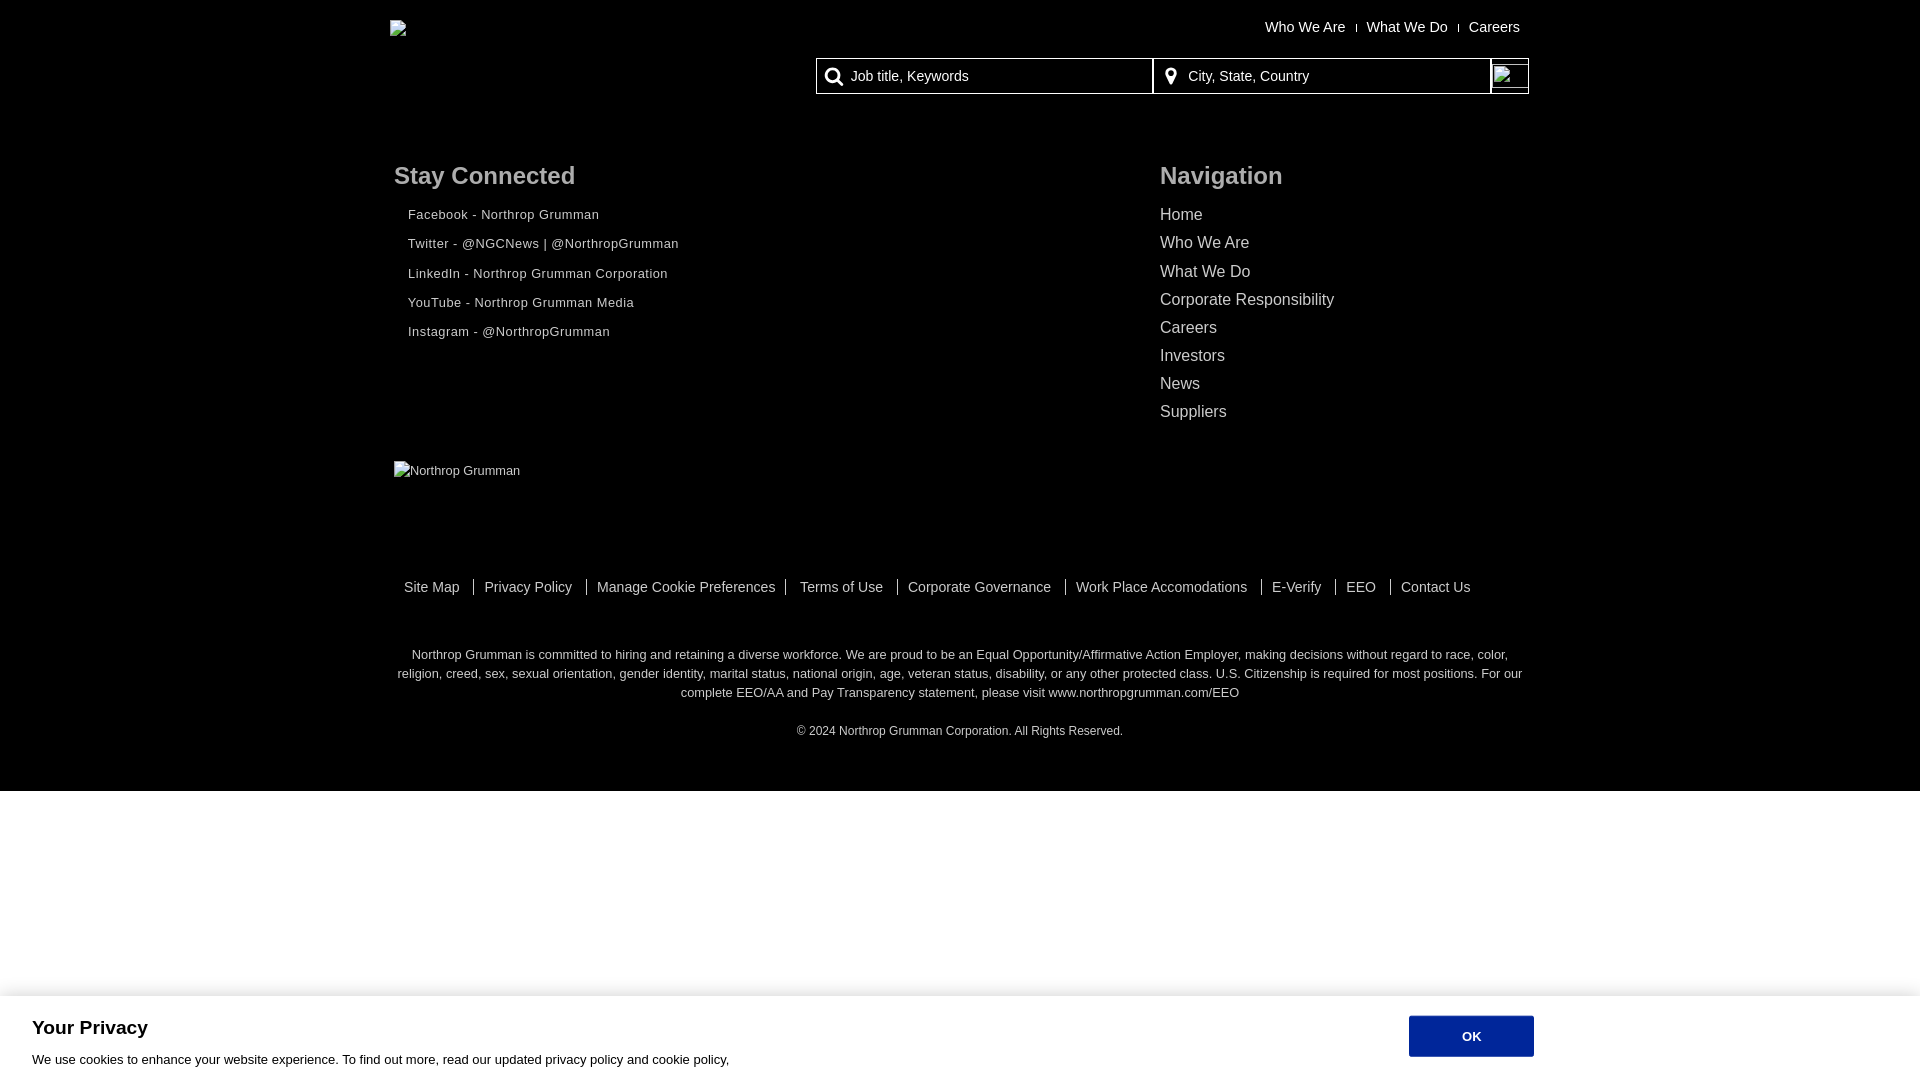  I want to click on Careers, so click(1188, 326).